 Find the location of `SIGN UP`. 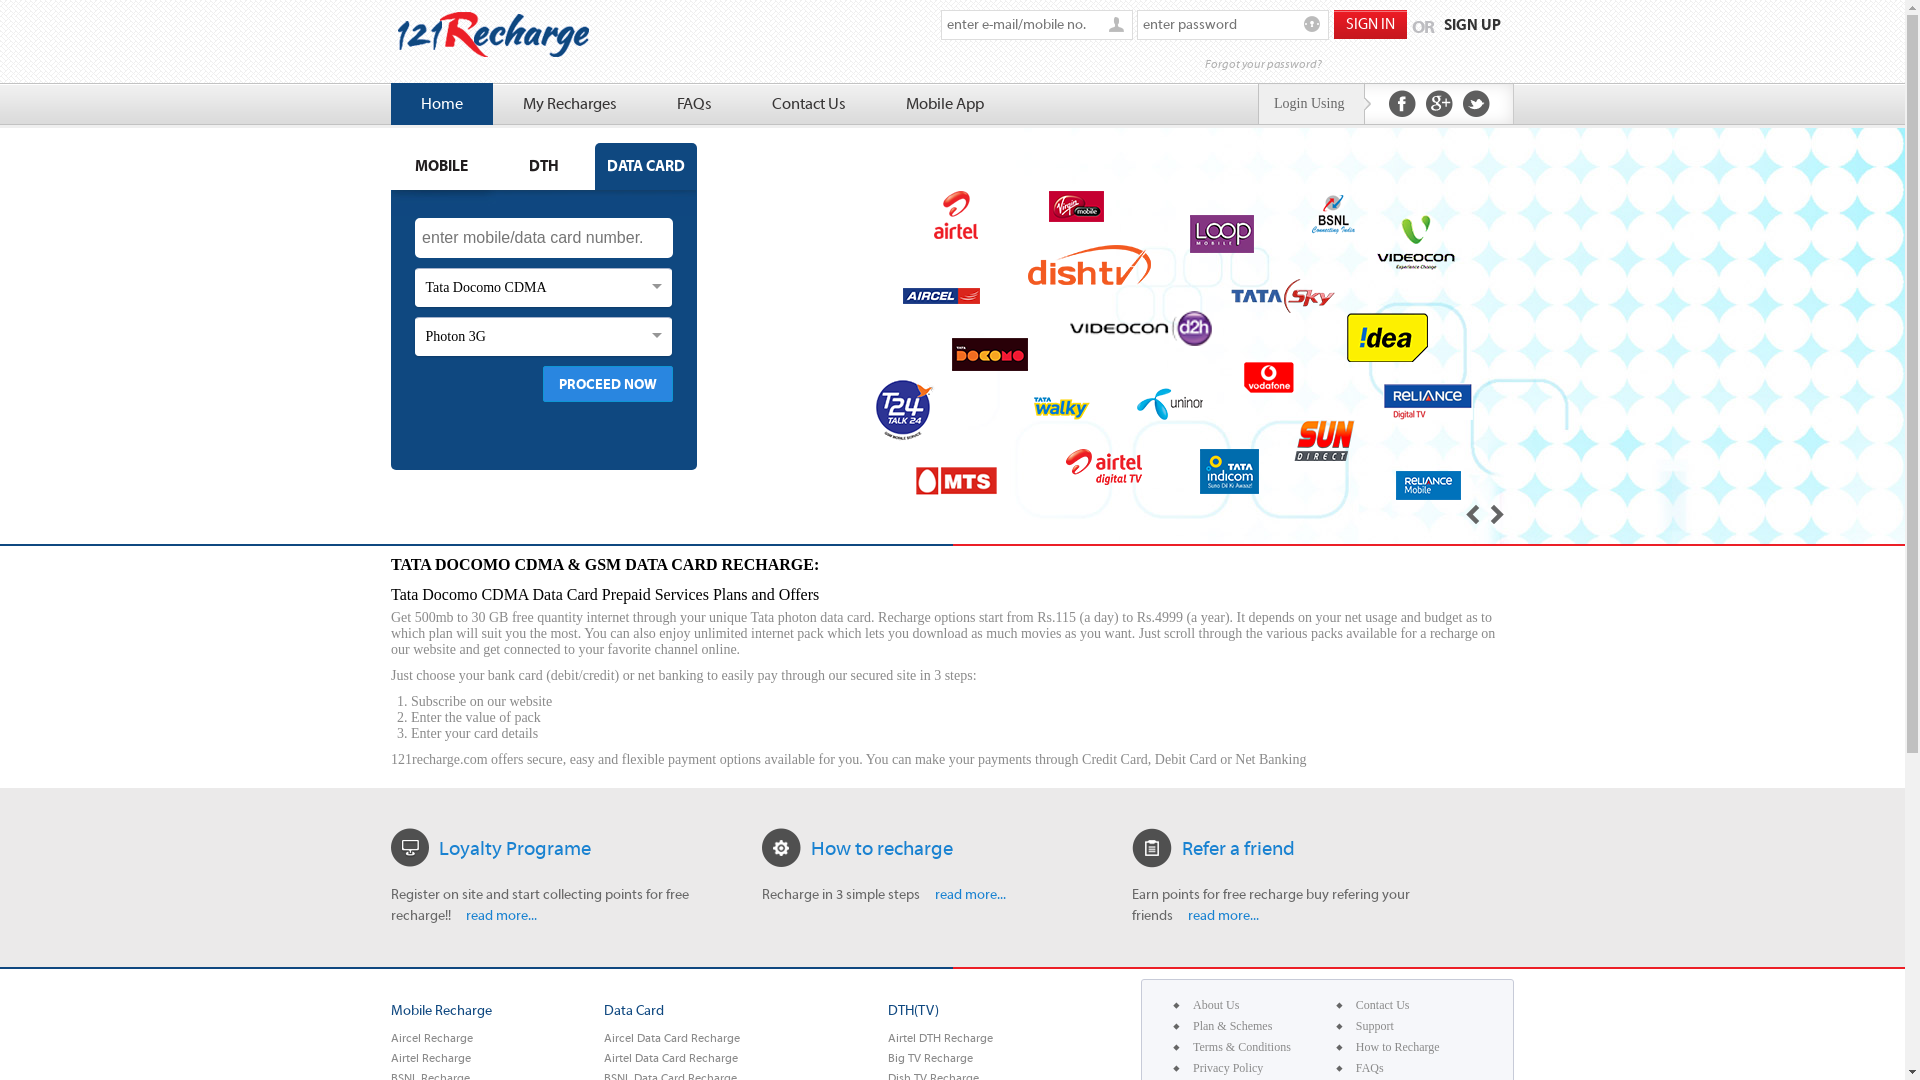

SIGN UP is located at coordinates (1472, 26).